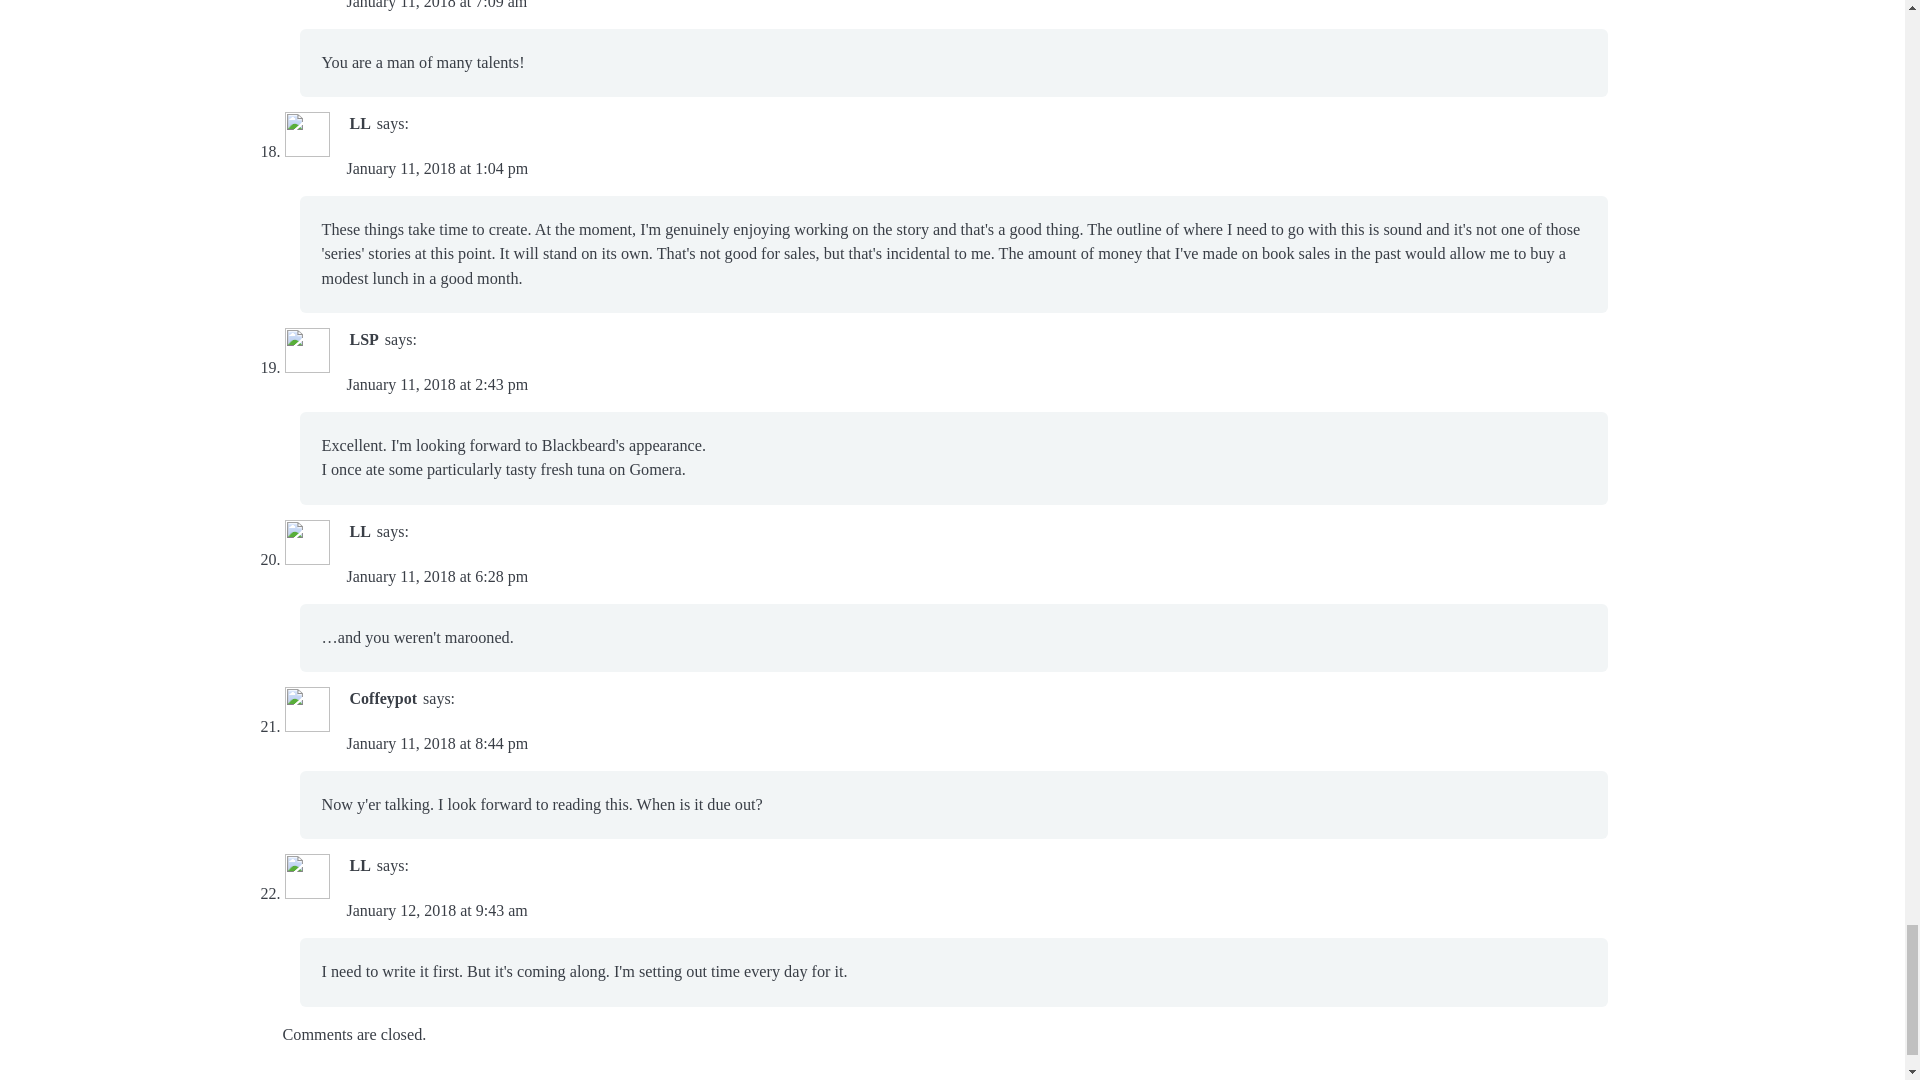 The height and width of the screenshot is (1080, 1920). I want to click on January 11, 2018 at 7:09 am, so click(436, 4).